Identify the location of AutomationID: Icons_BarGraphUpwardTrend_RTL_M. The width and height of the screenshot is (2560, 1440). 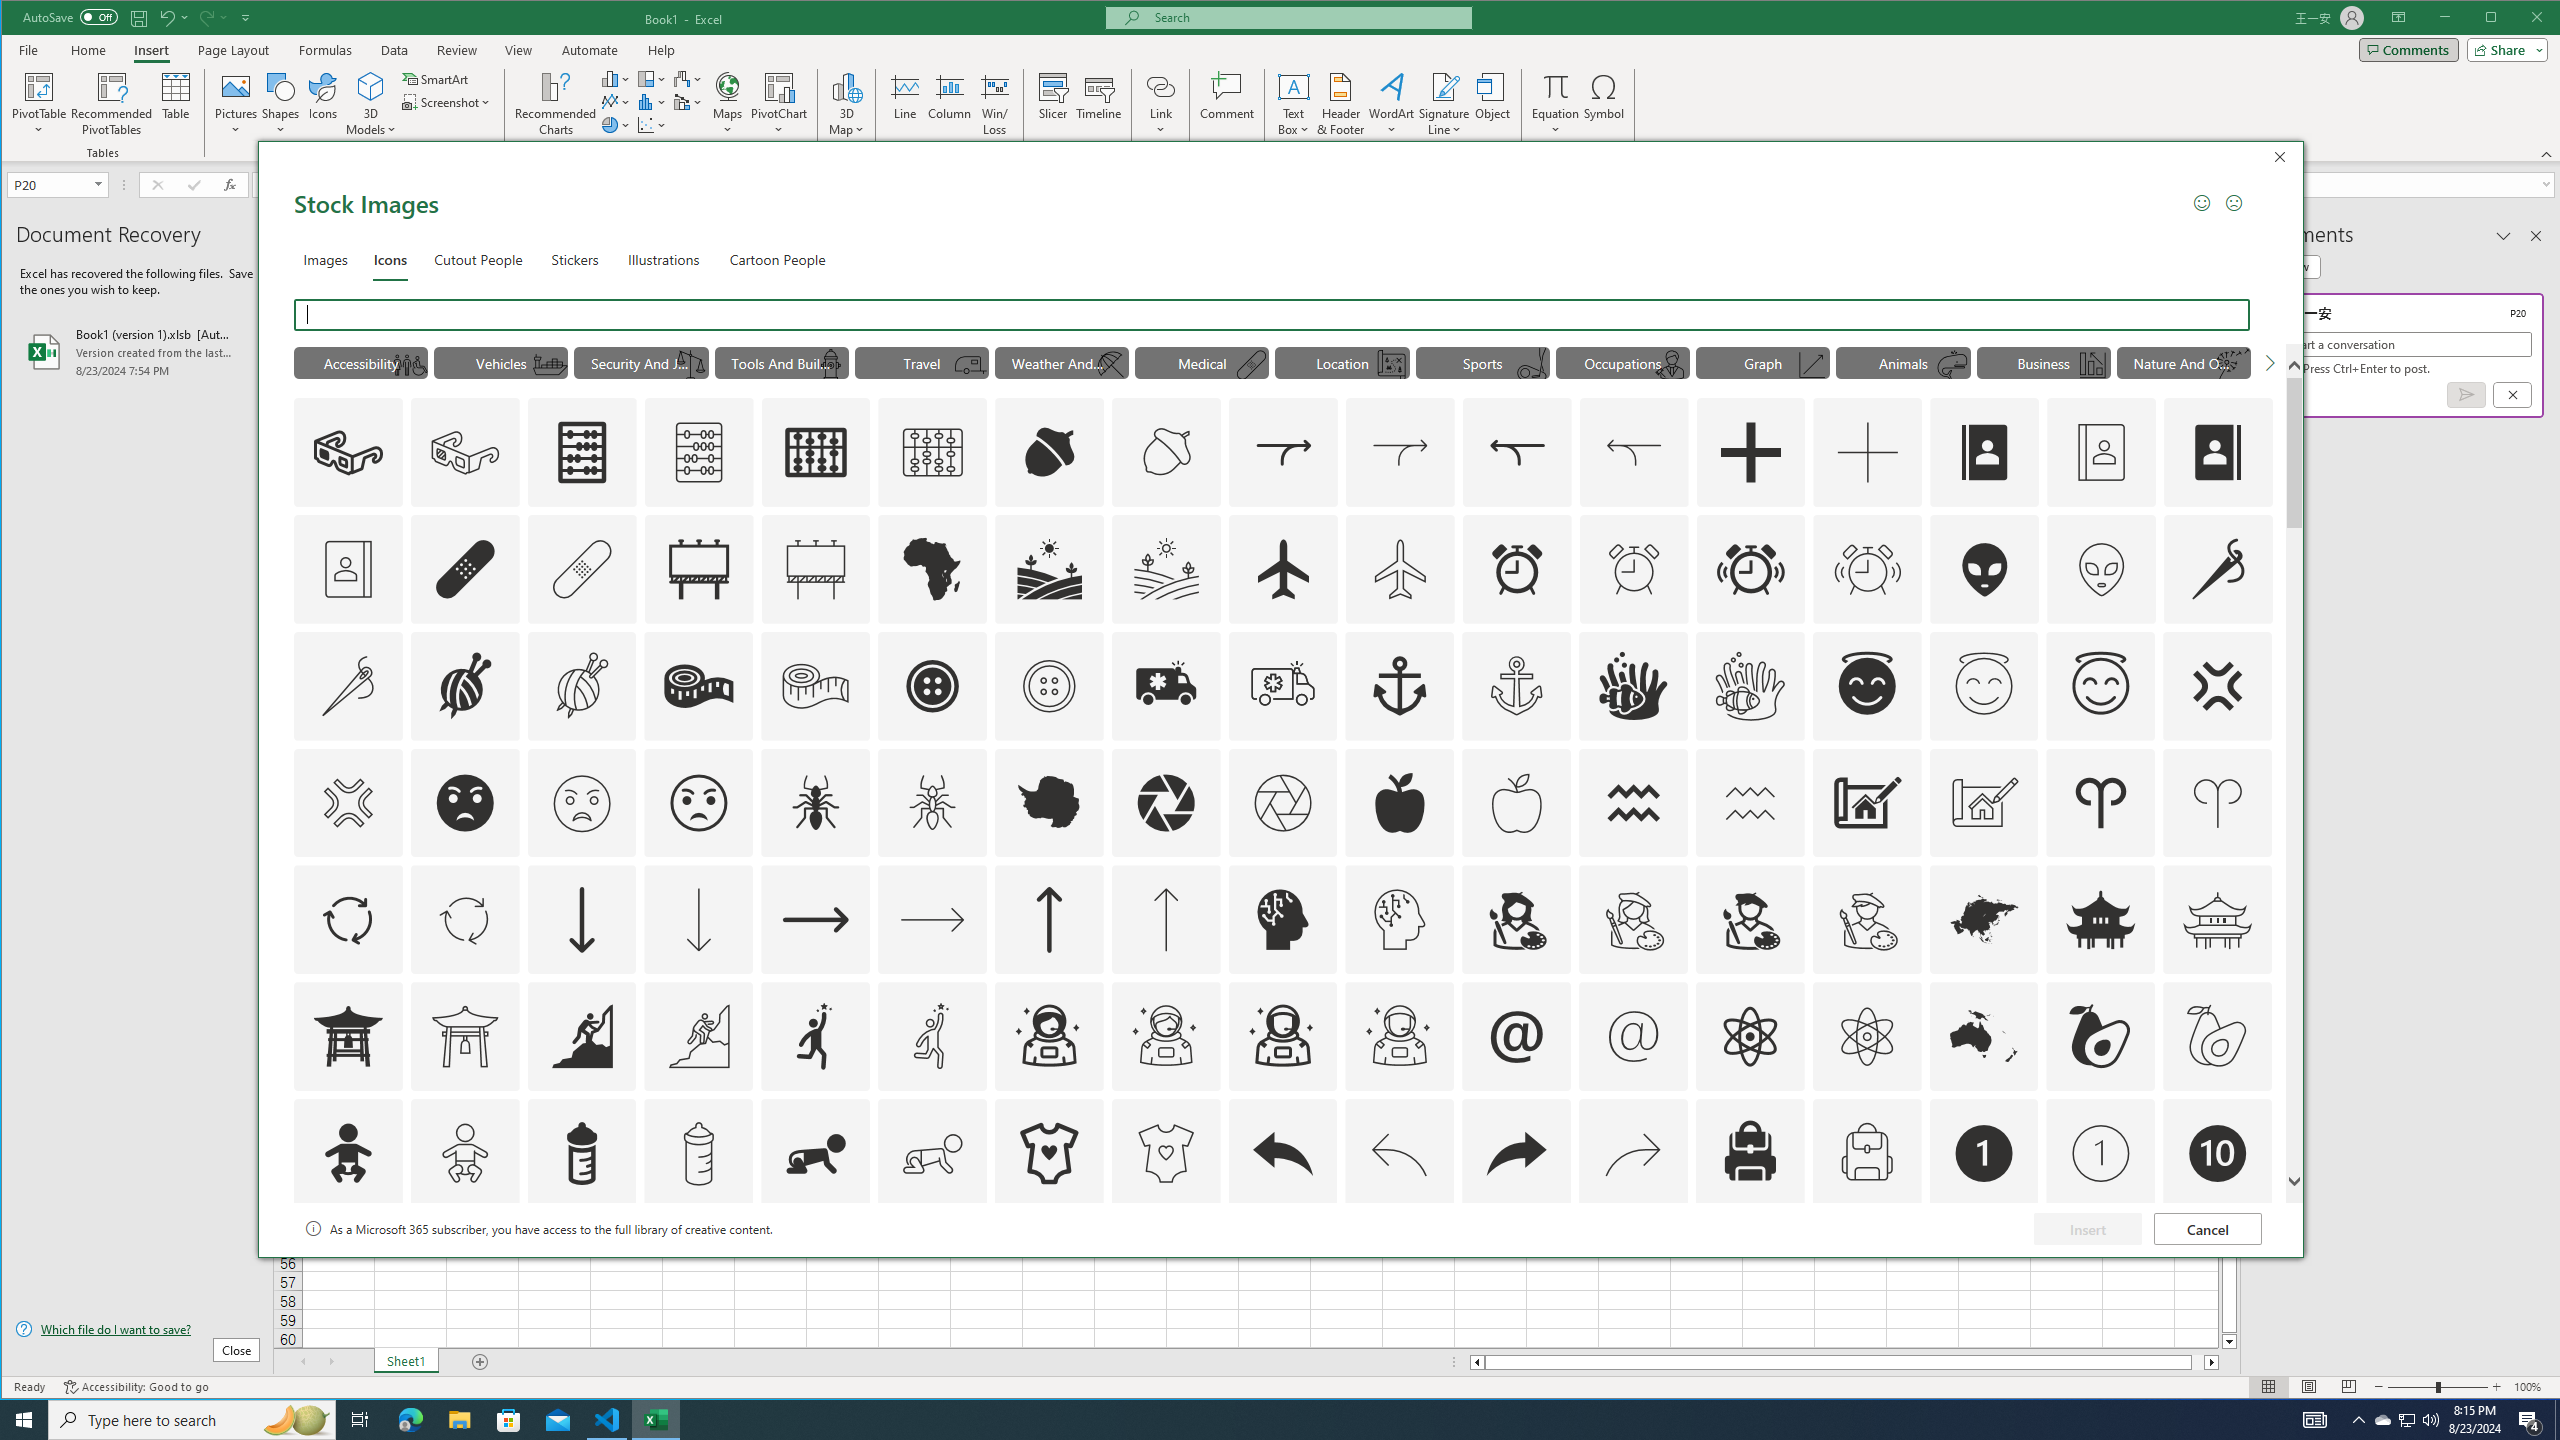
(2094, 365).